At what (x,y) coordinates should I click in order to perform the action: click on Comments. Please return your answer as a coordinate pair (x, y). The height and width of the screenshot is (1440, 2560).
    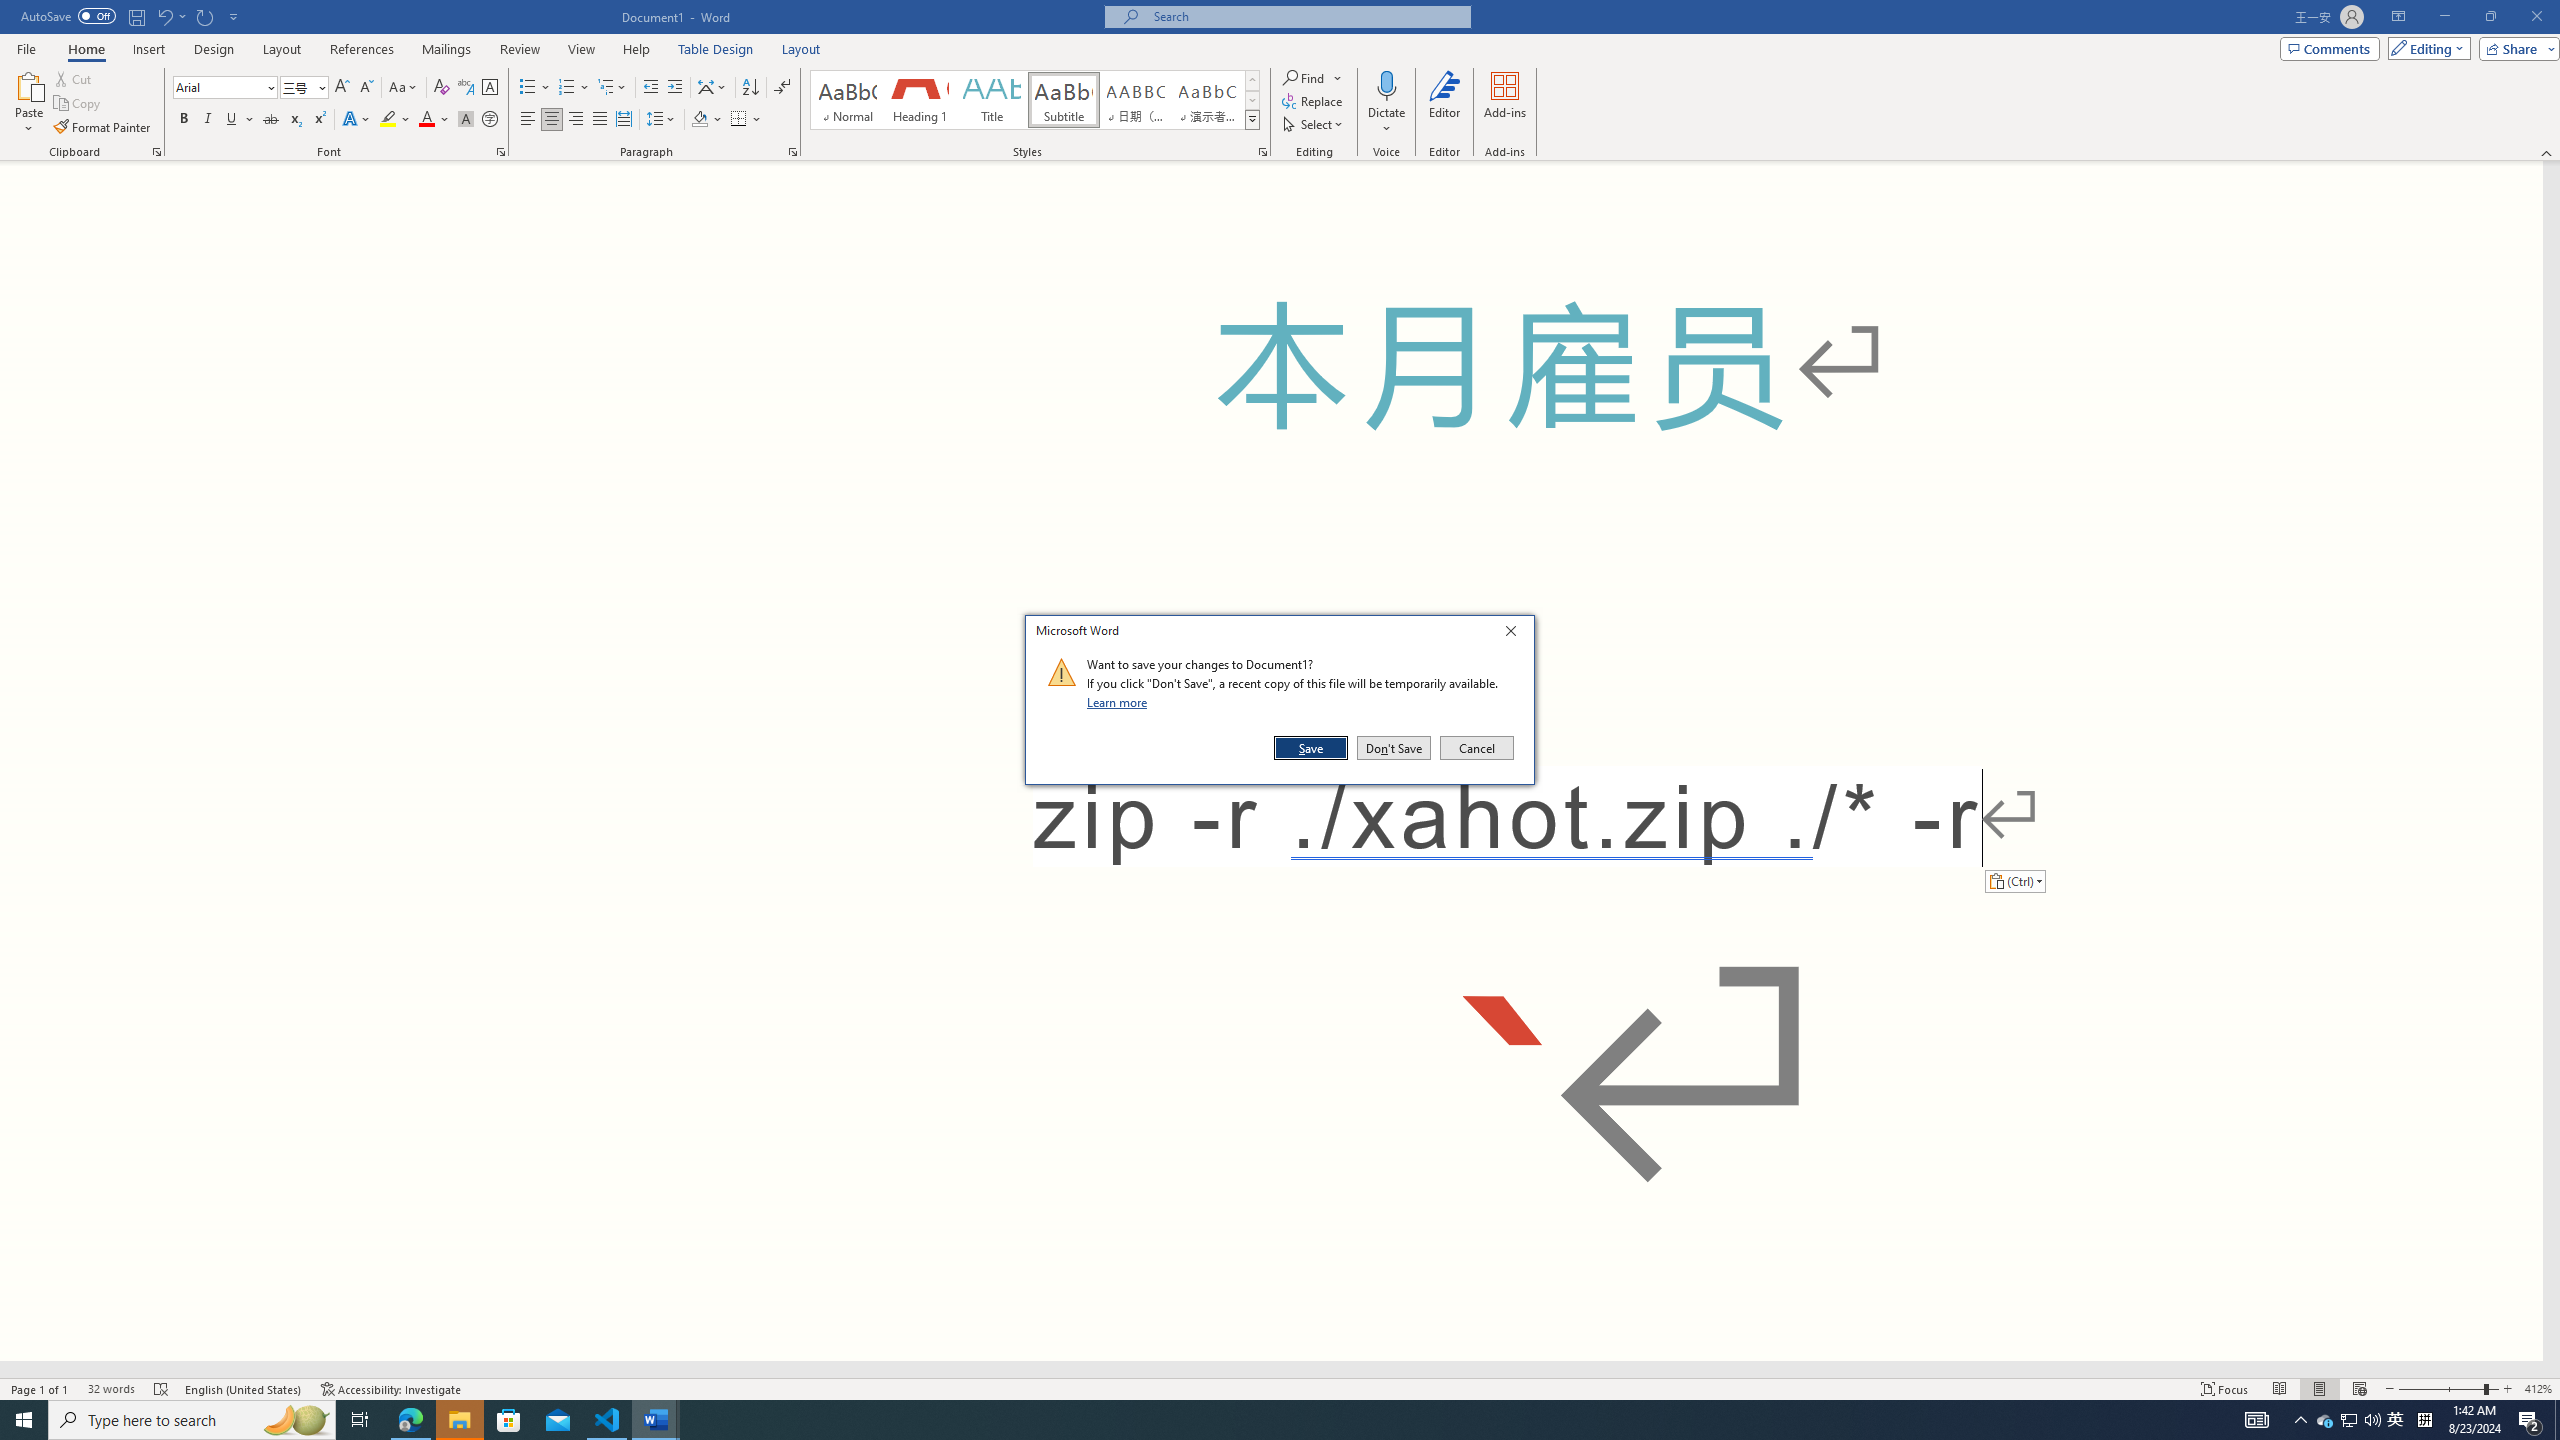
    Looking at the image, I should click on (2330, 48).